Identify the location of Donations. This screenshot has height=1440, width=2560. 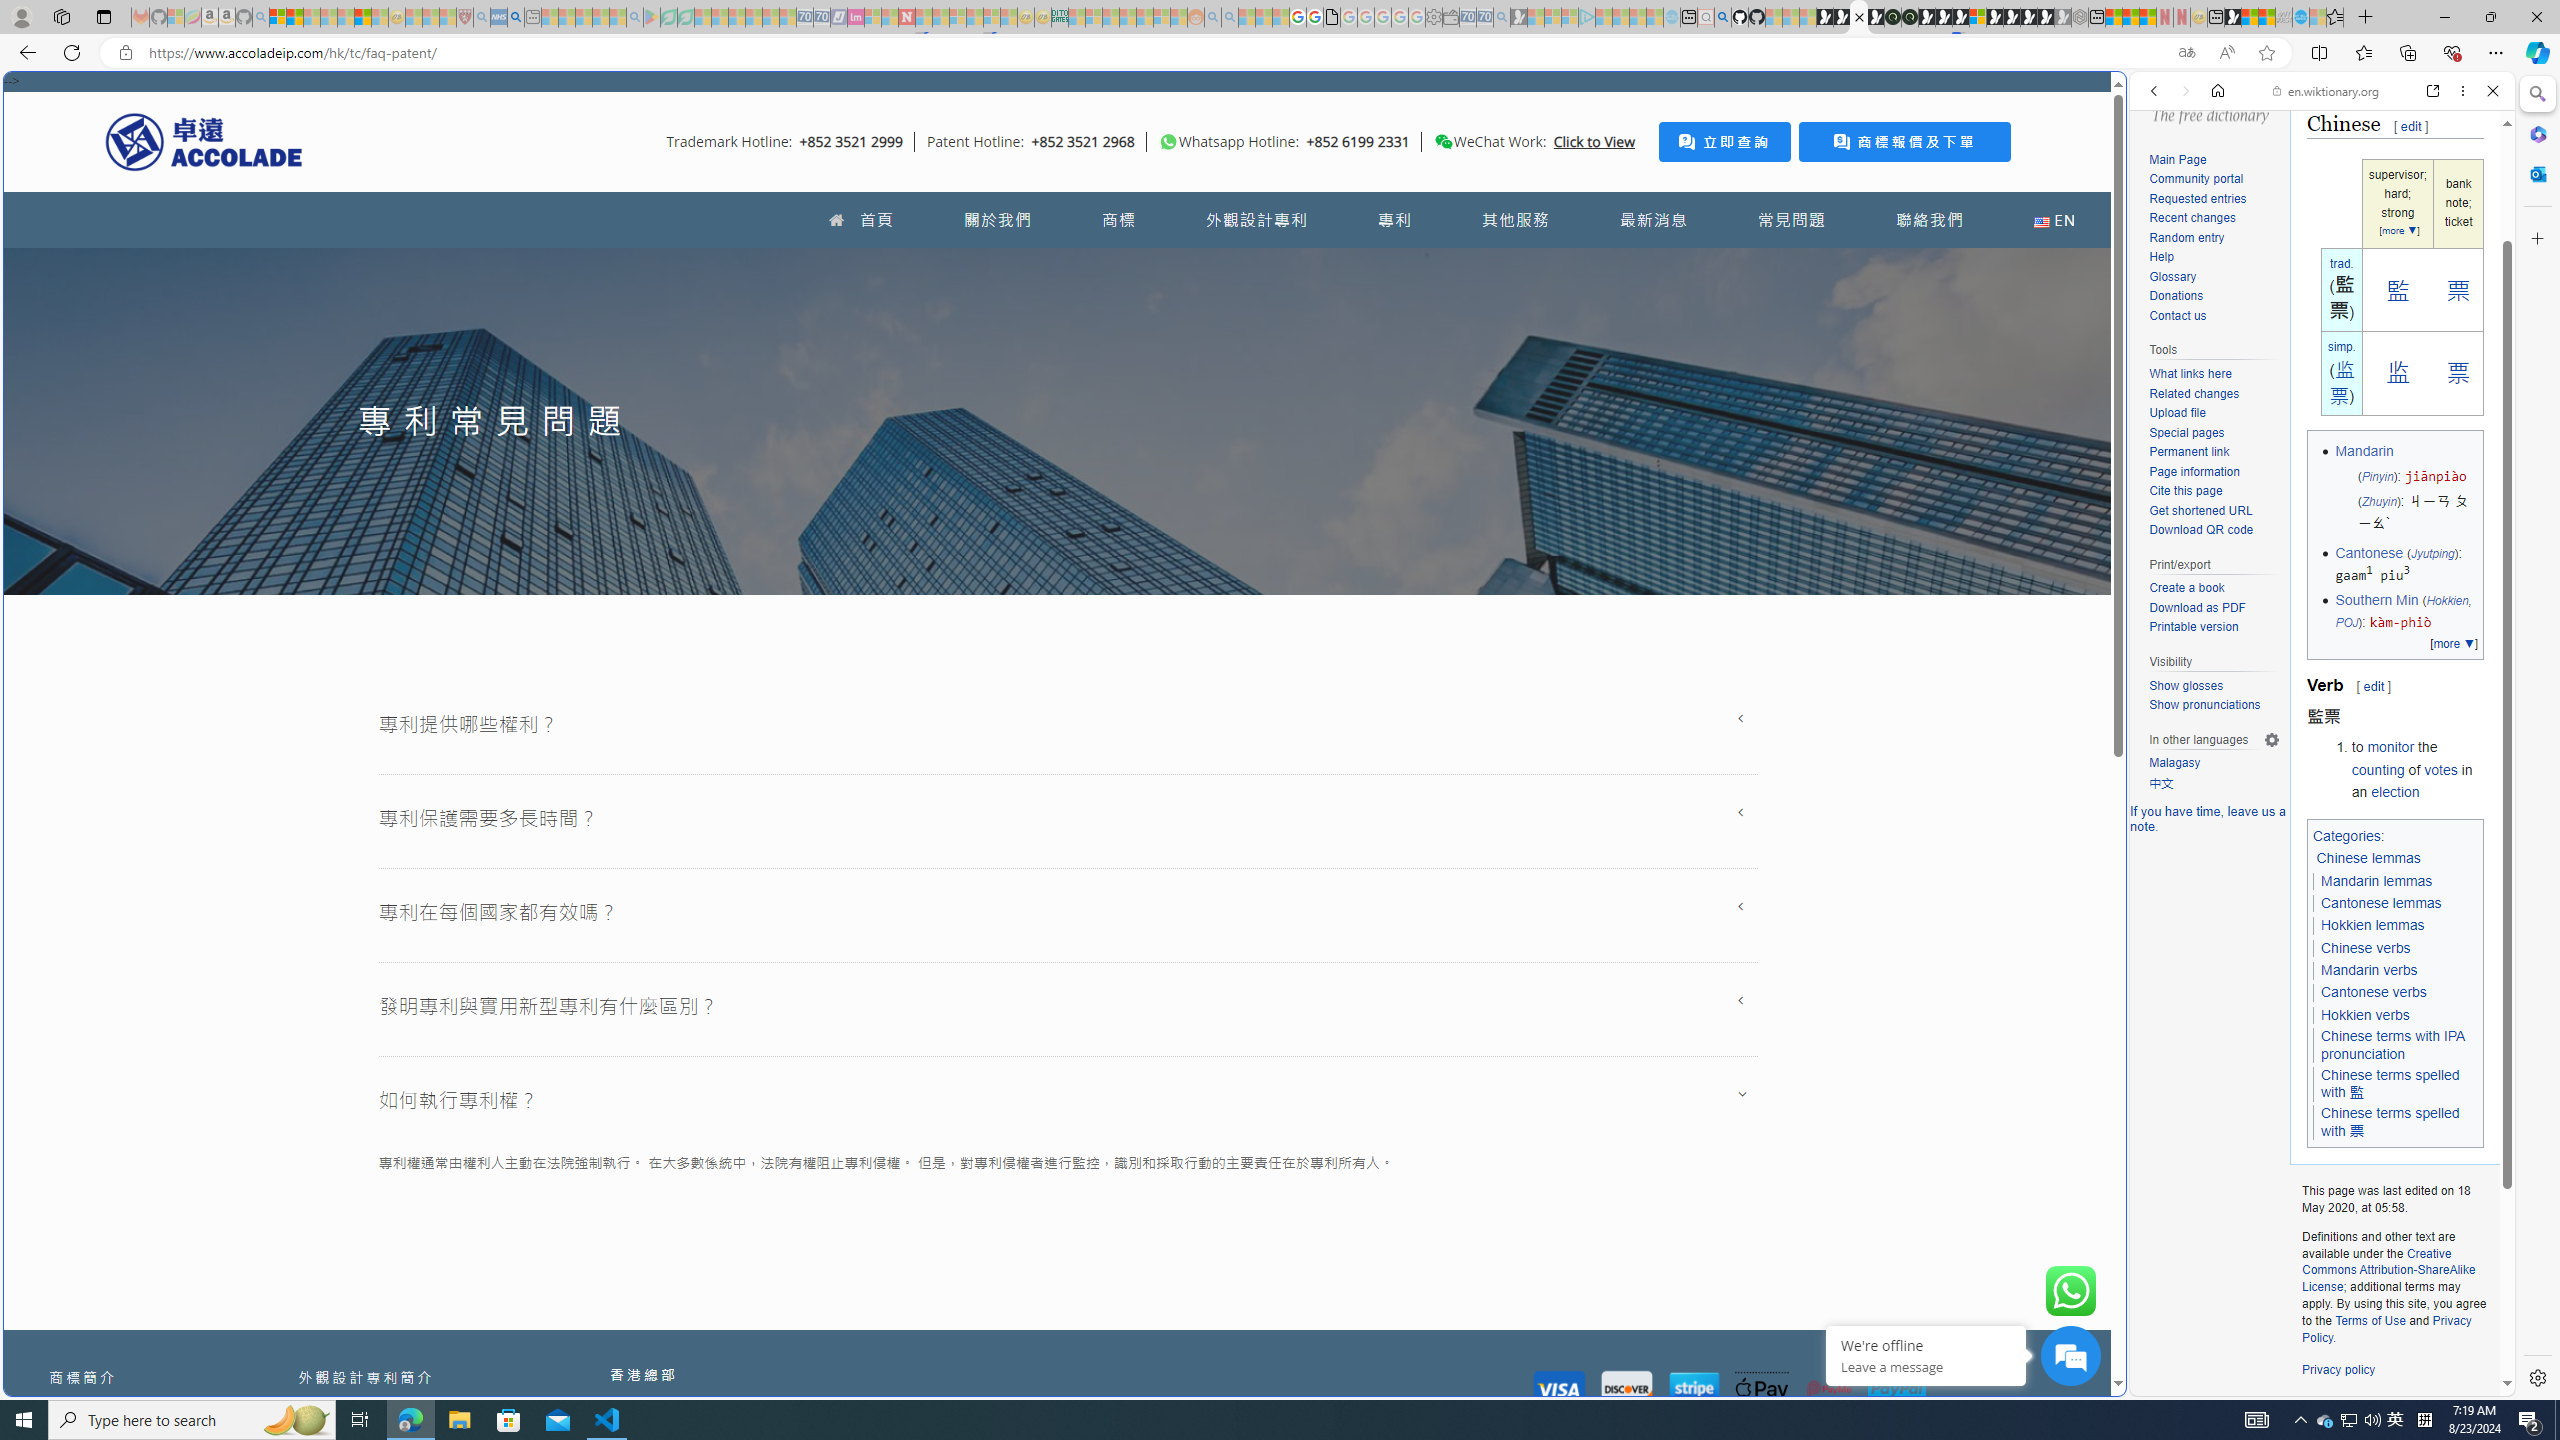
(2176, 296).